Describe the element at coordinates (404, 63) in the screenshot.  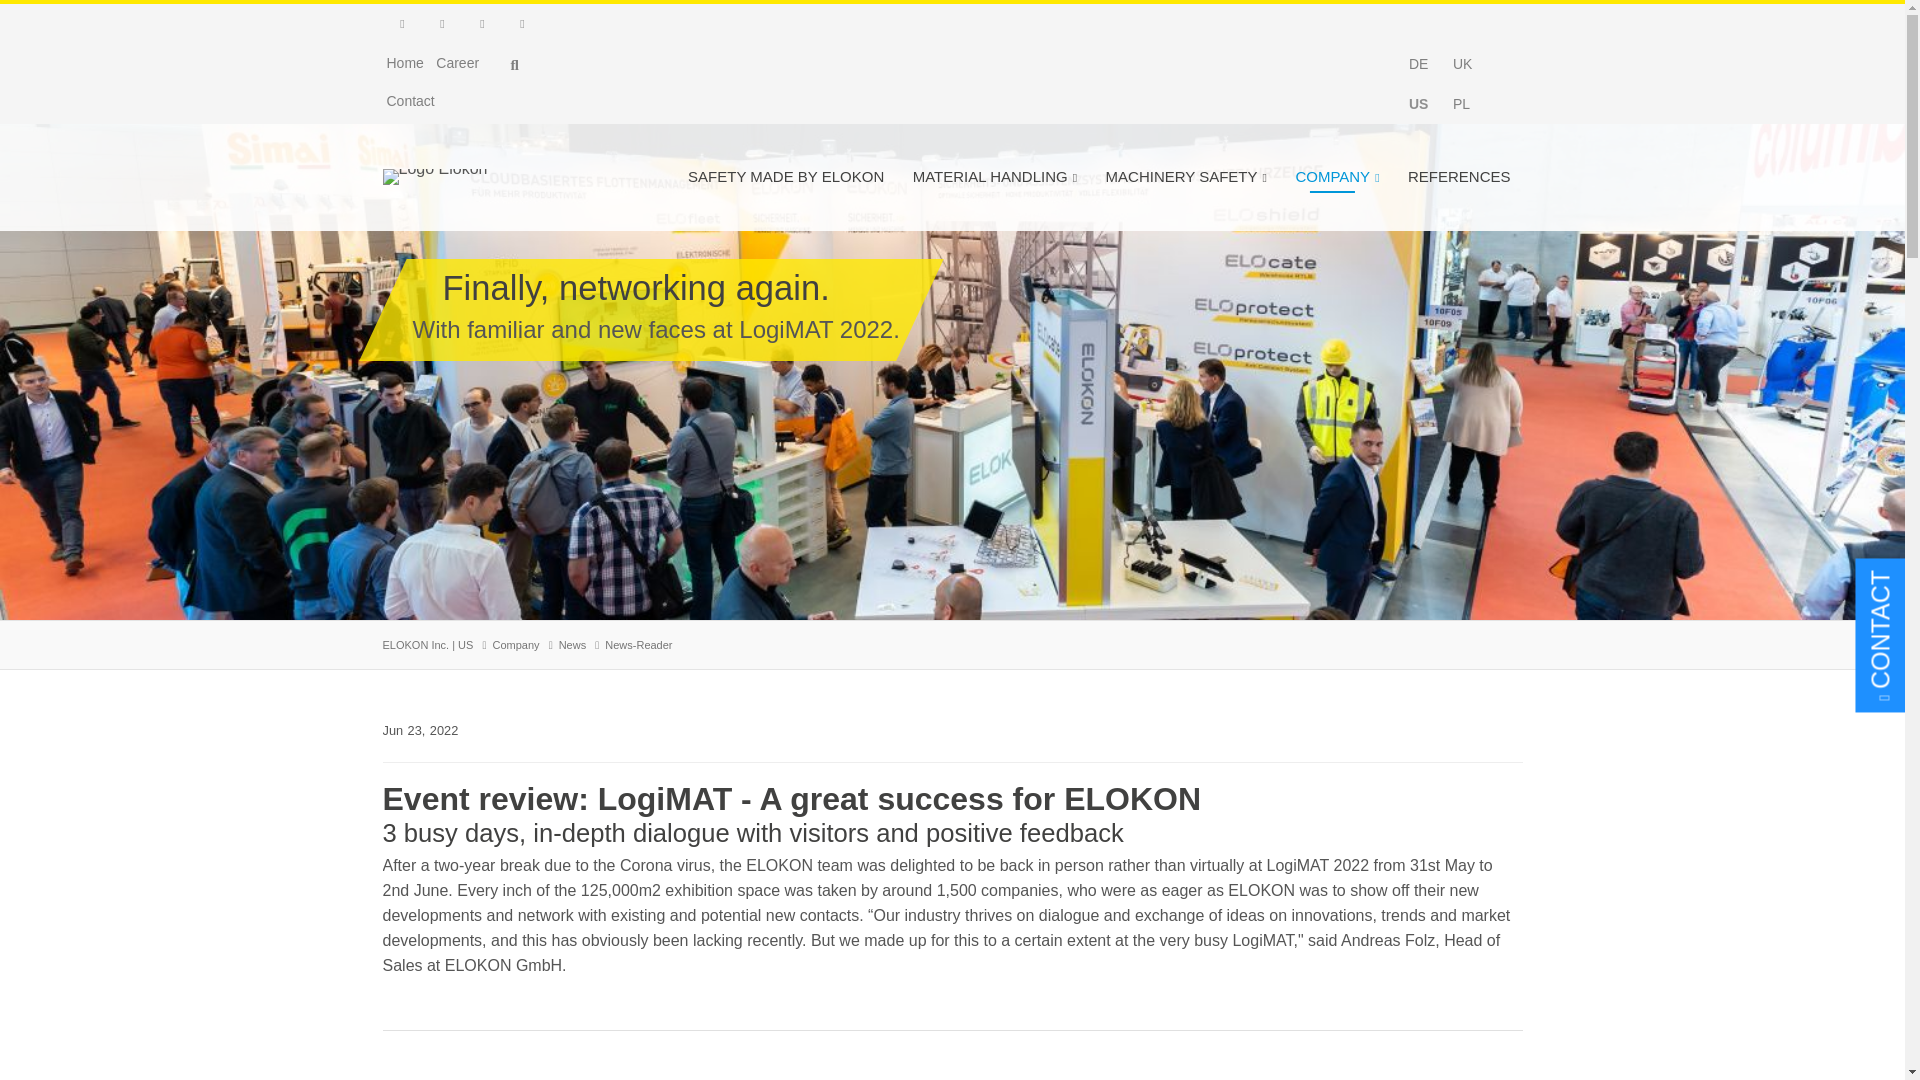
I see `Home` at that location.